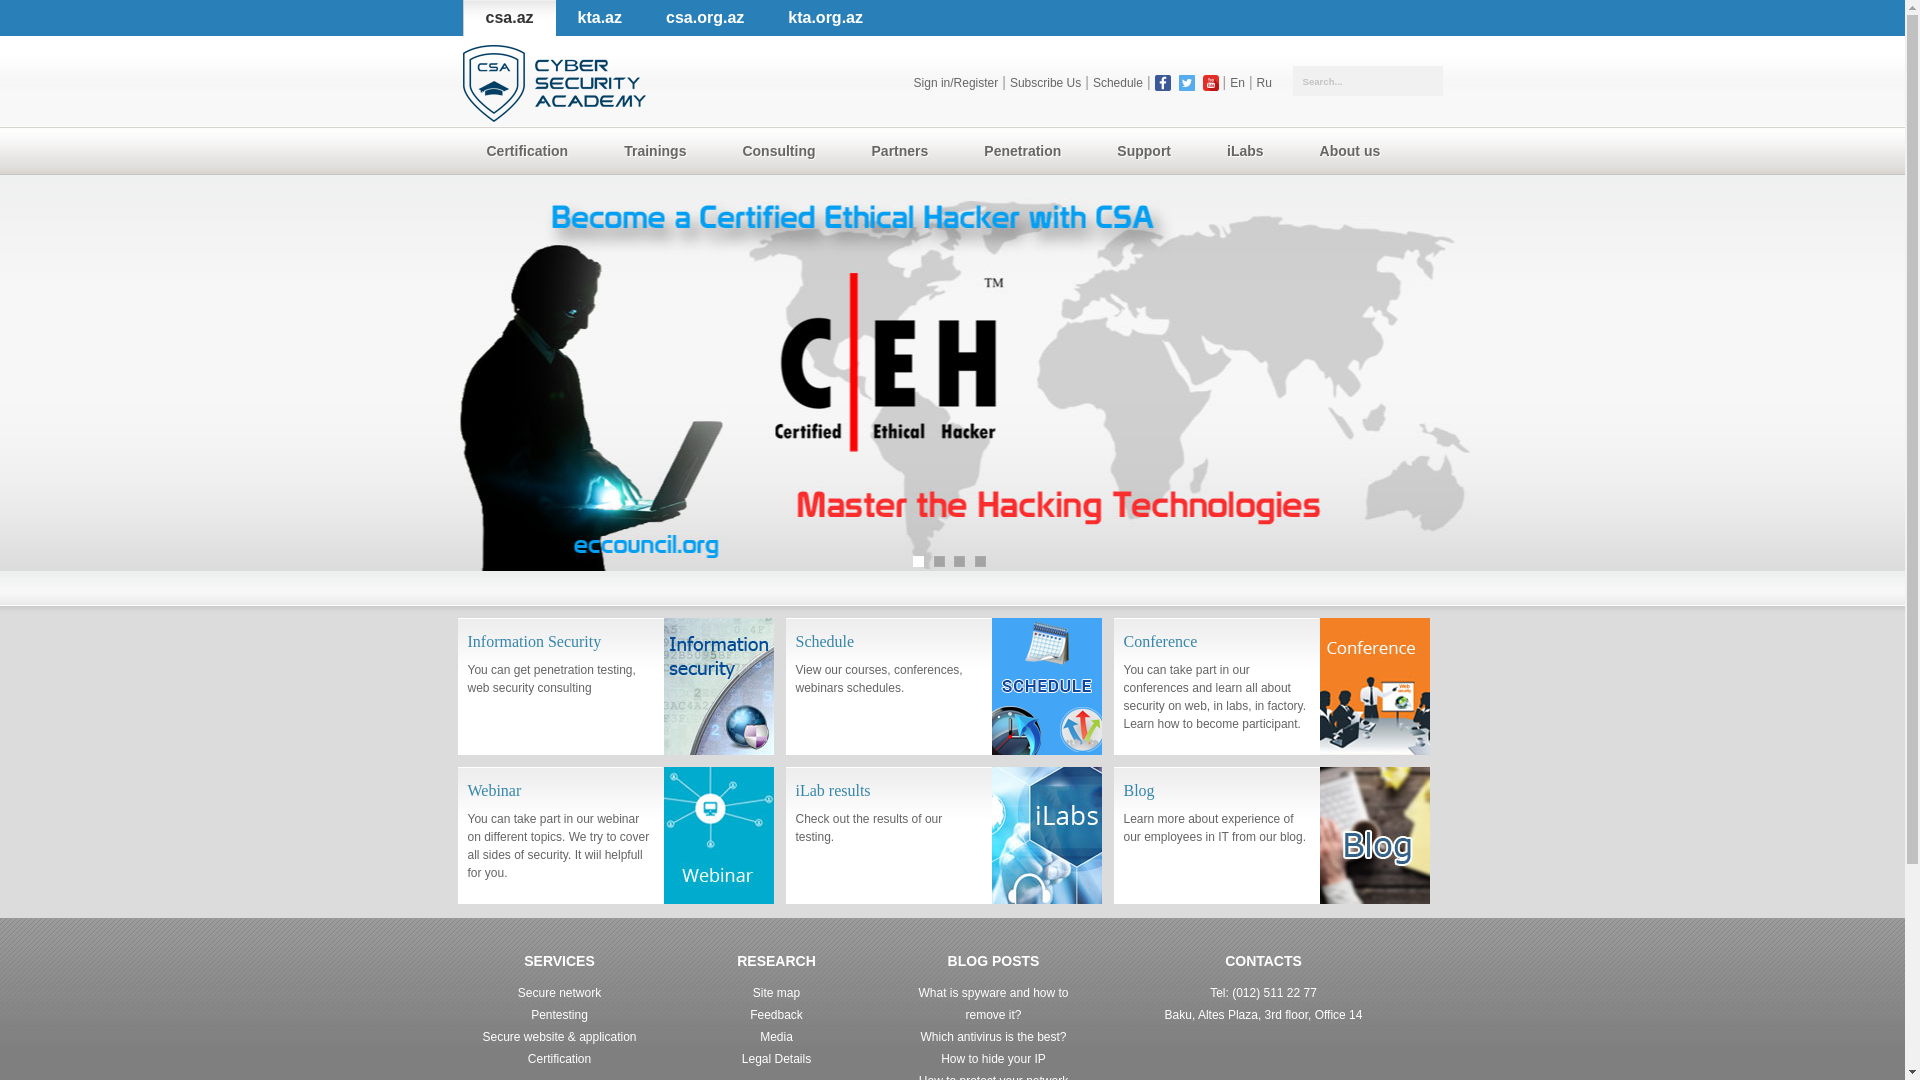 The height and width of the screenshot is (1080, 1920). What do you see at coordinates (993, 1037) in the screenshot?
I see `Which antivirus is the best?` at bounding box center [993, 1037].